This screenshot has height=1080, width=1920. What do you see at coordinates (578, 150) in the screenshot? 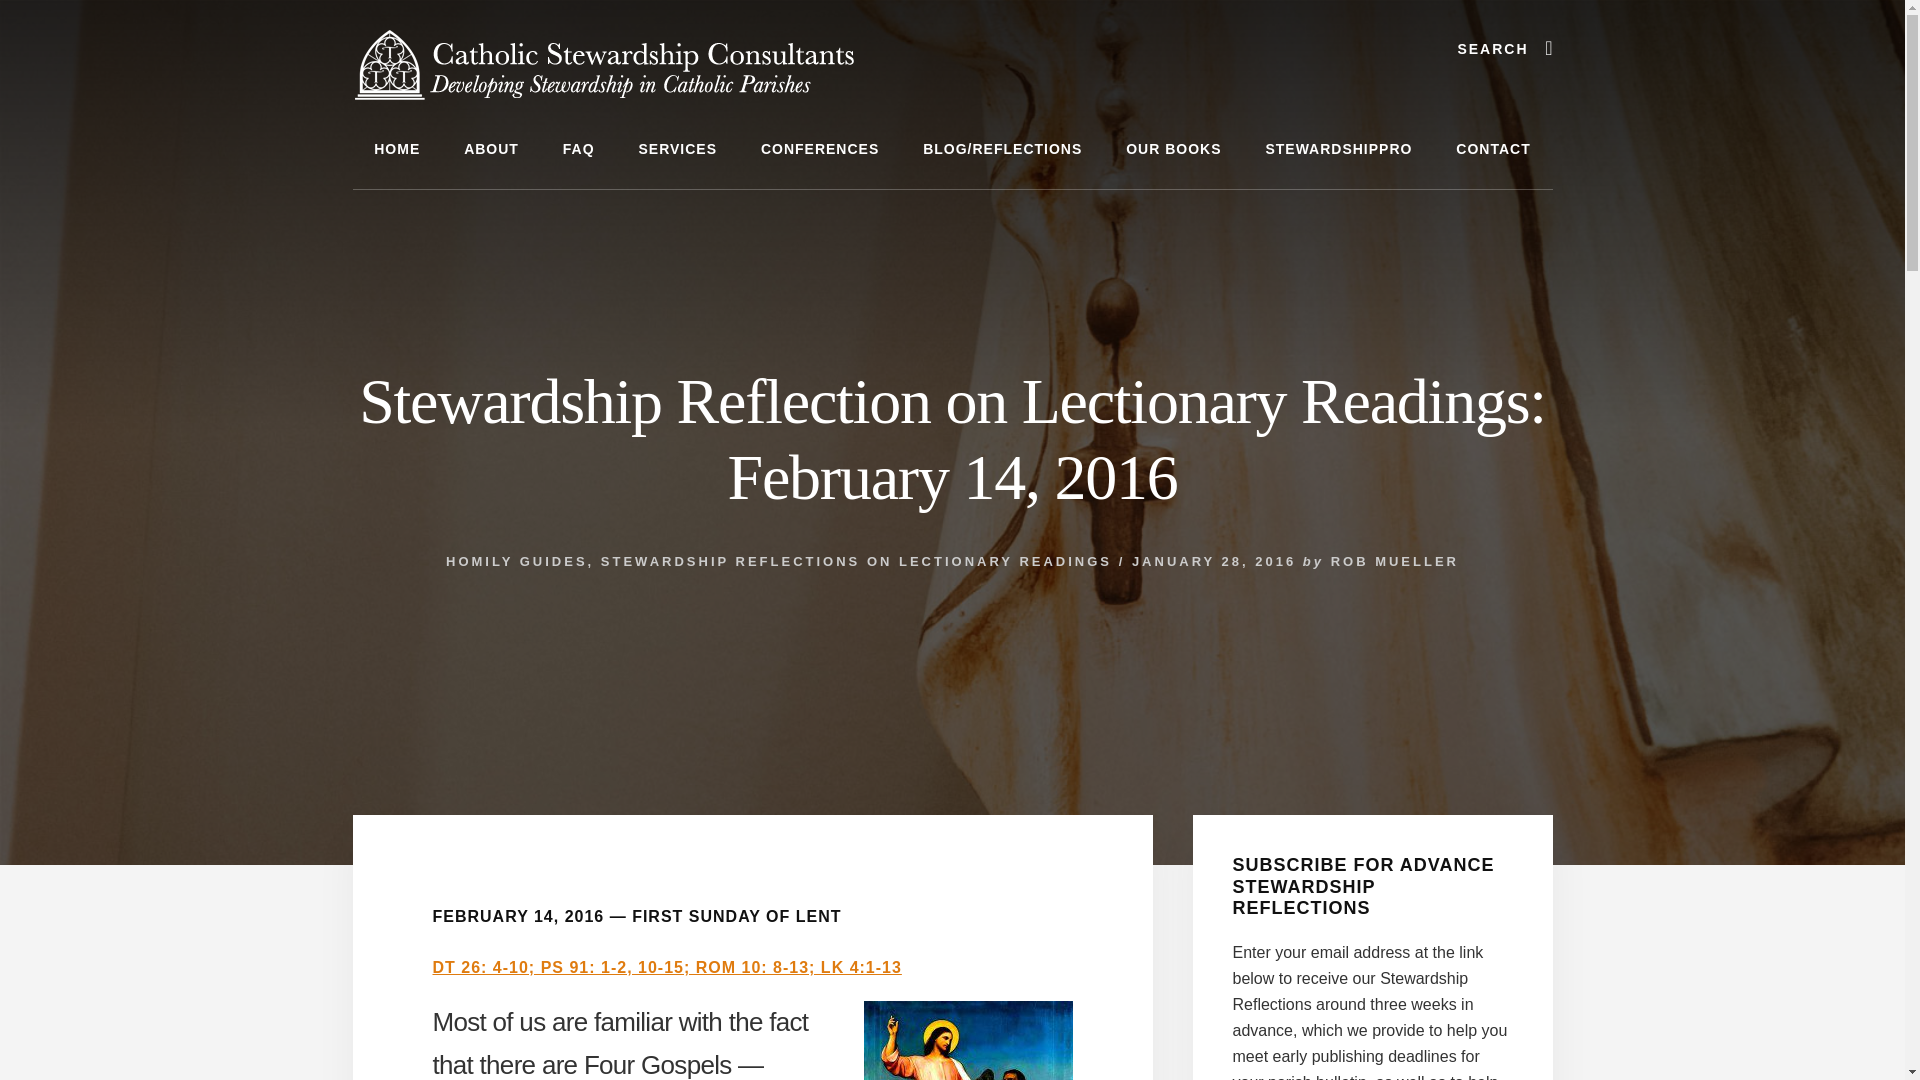
I see `FAQ` at bounding box center [578, 150].